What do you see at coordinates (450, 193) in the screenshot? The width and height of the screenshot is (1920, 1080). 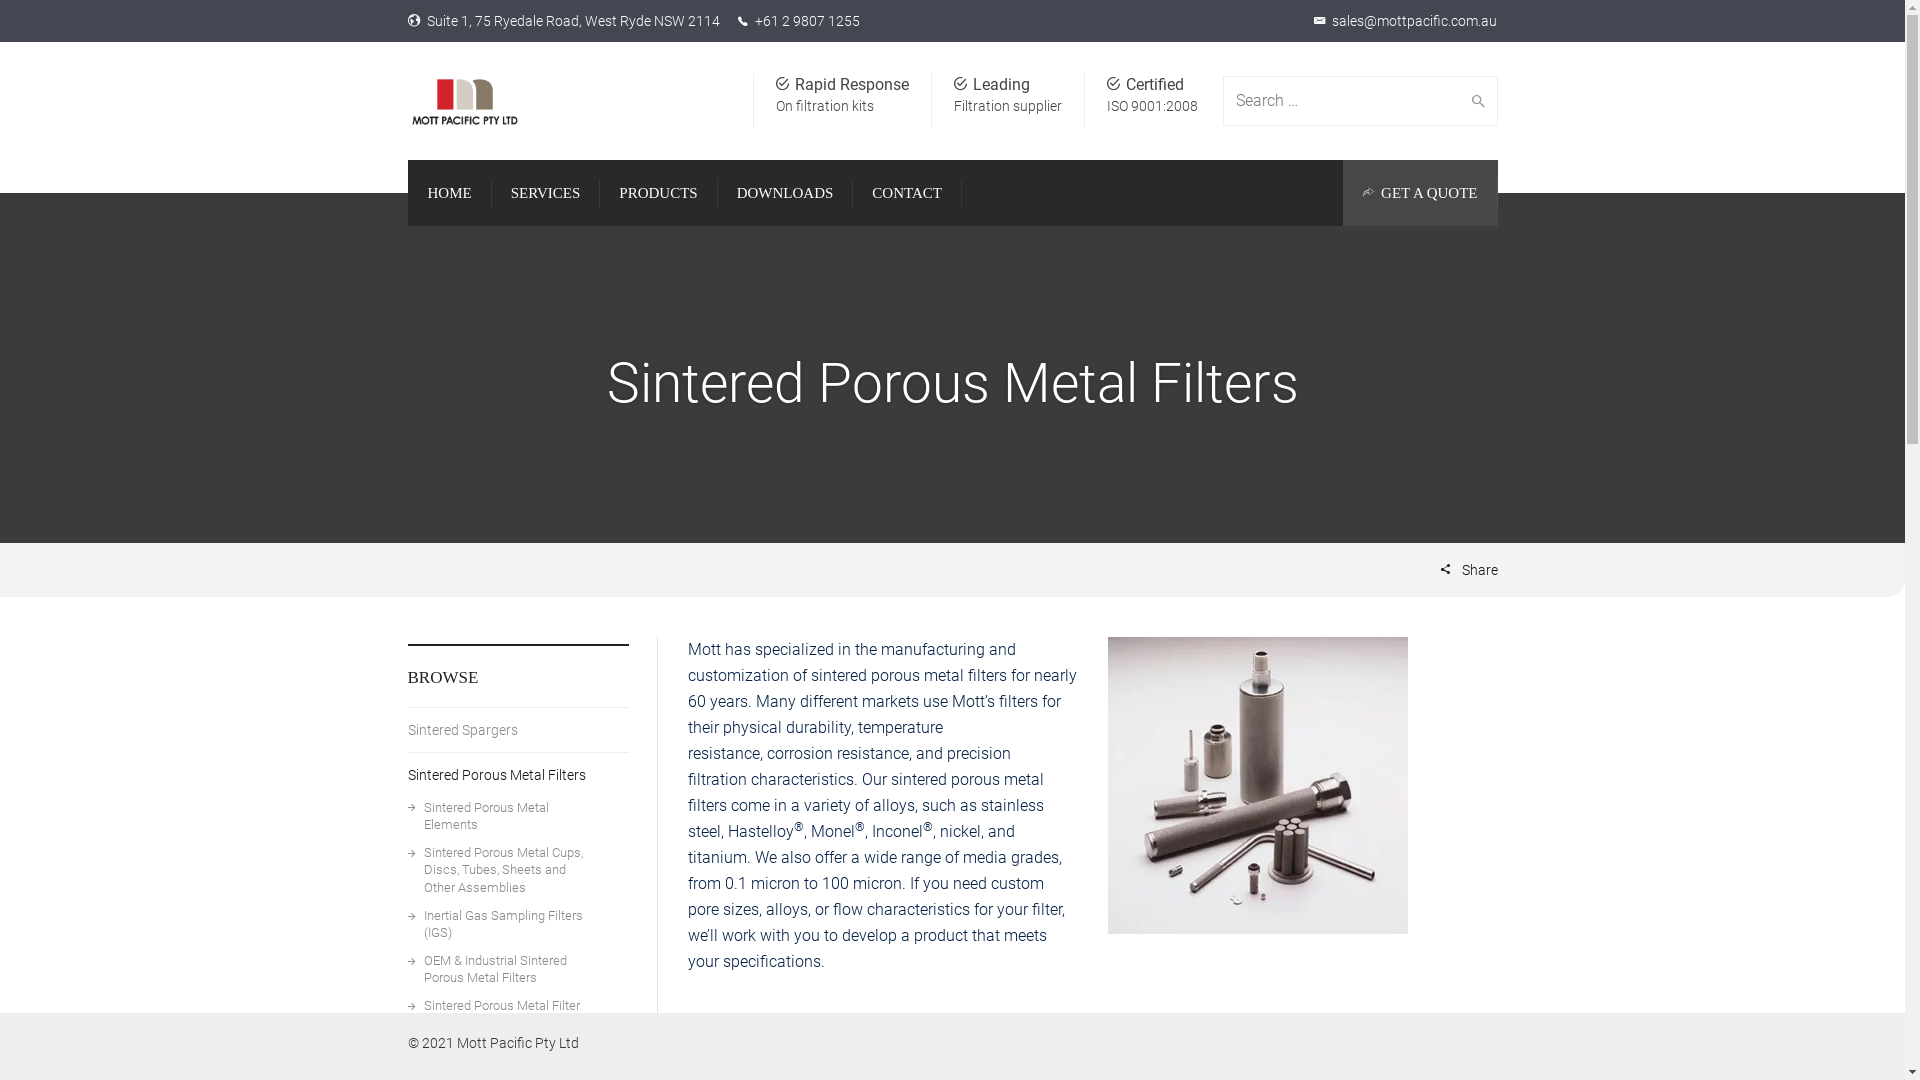 I see `HOME` at bounding box center [450, 193].